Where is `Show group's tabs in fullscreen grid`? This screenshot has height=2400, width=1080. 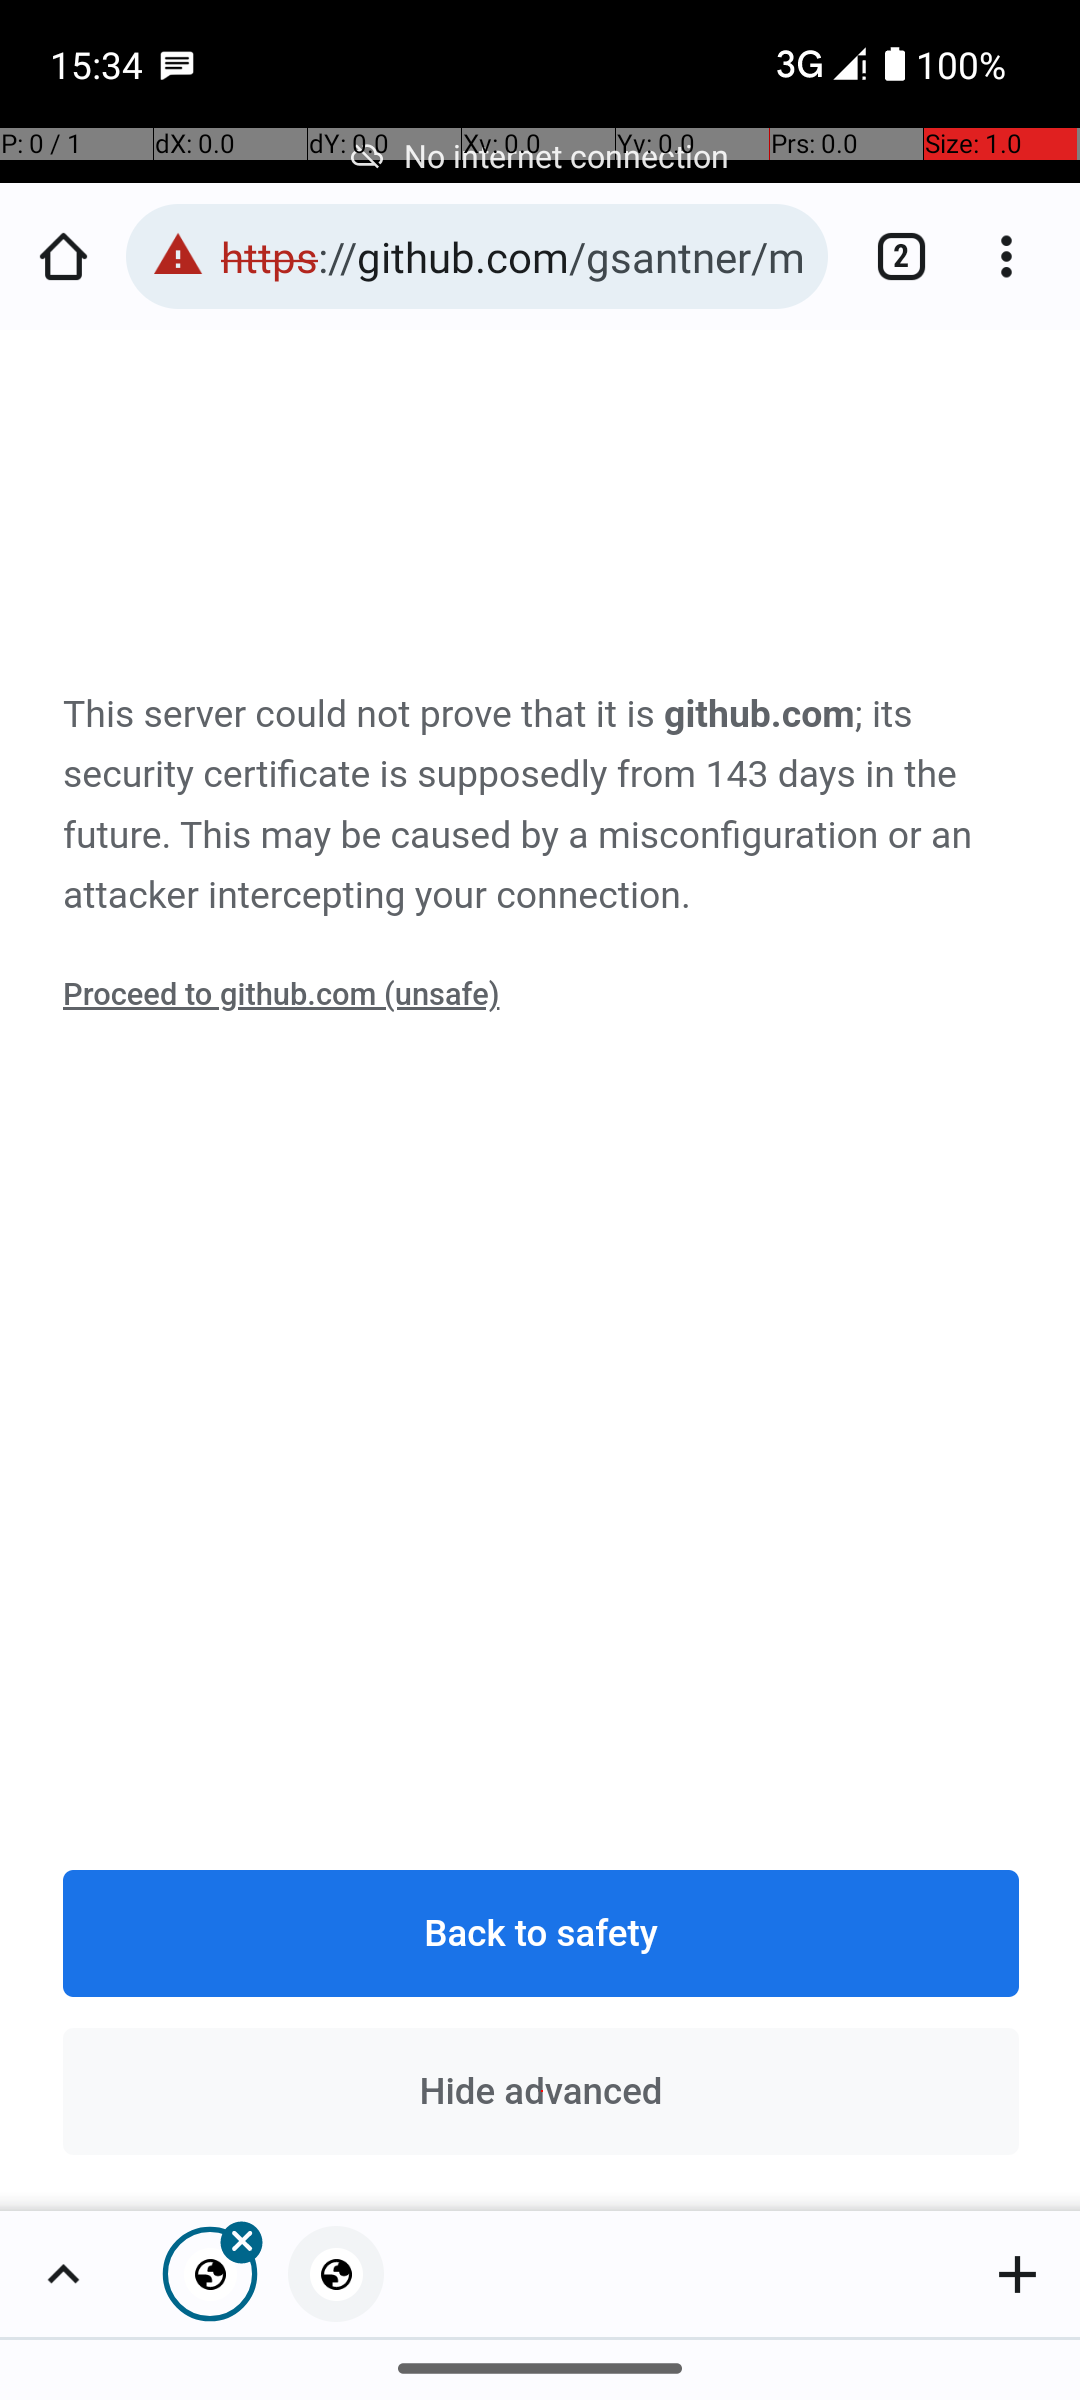 Show group's tabs in fullscreen grid is located at coordinates (63, 2274).